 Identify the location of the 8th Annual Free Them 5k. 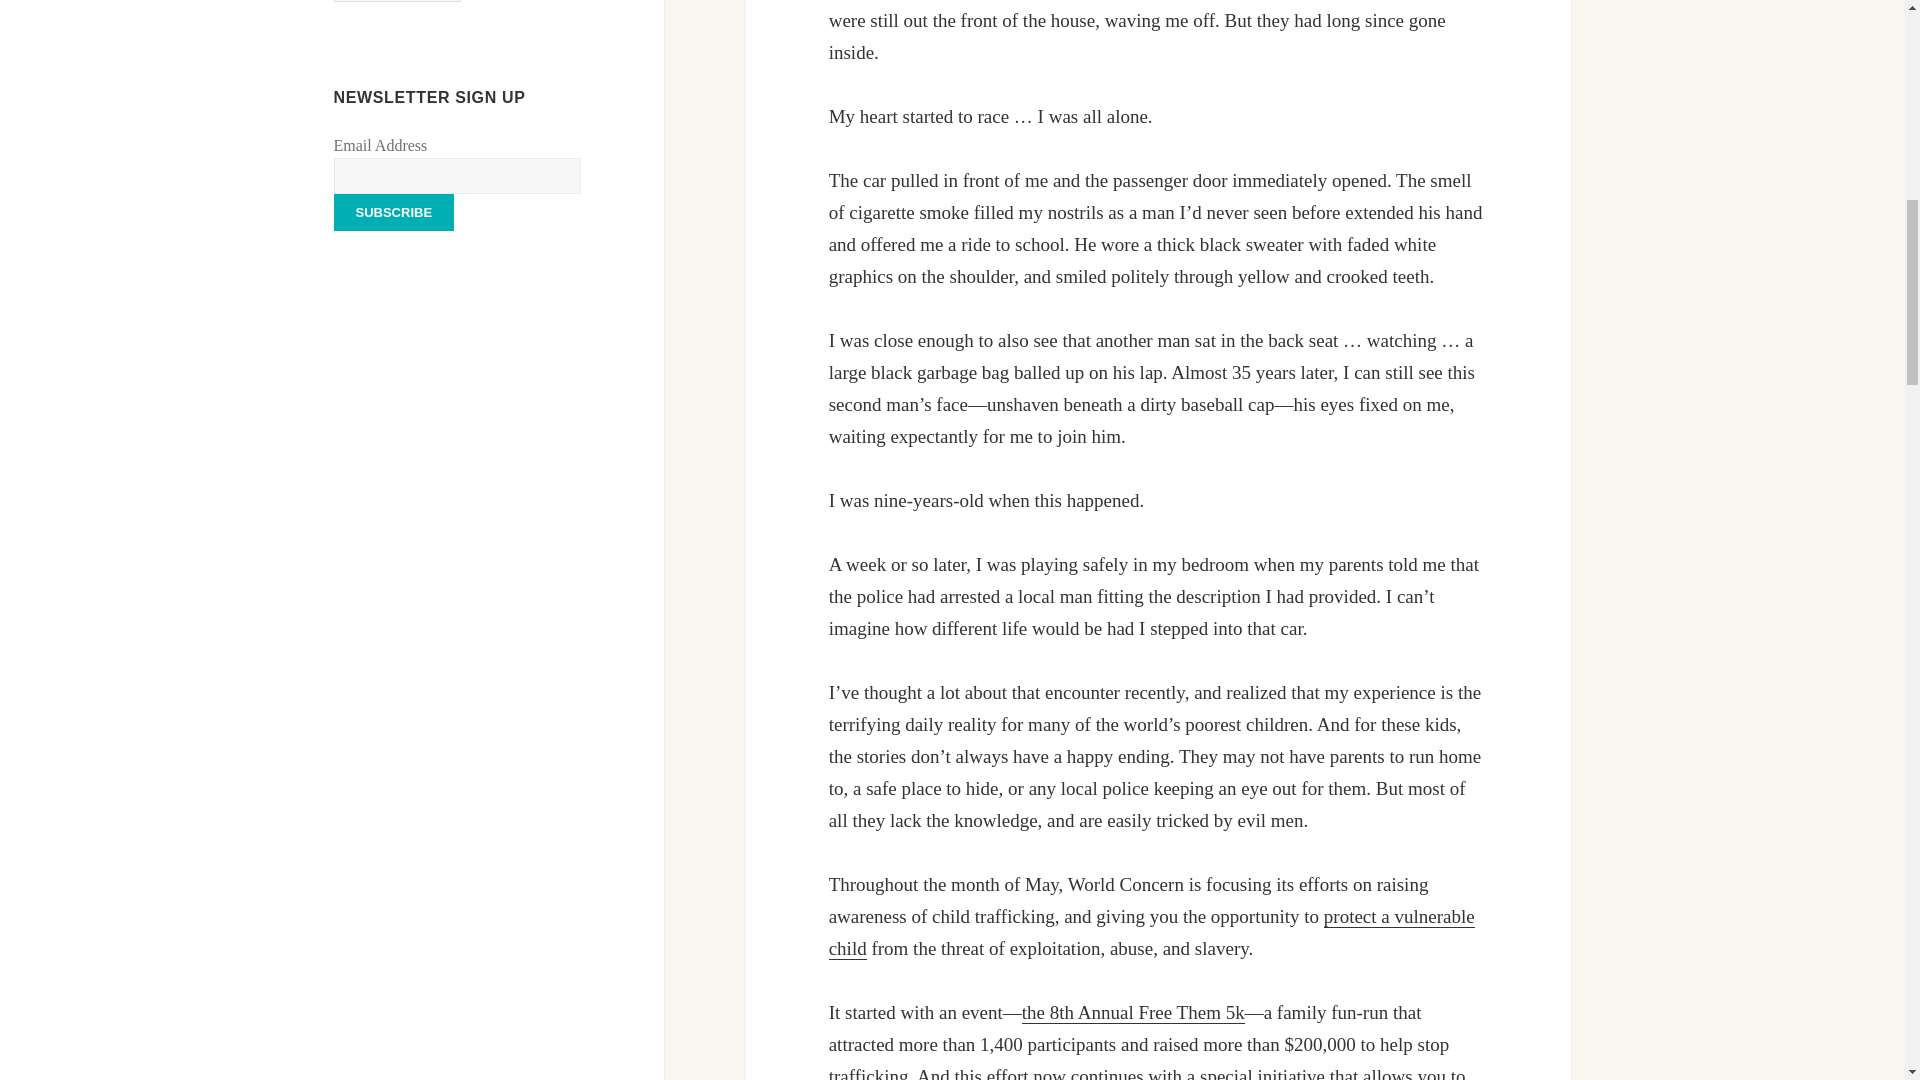
(1132, 1012).